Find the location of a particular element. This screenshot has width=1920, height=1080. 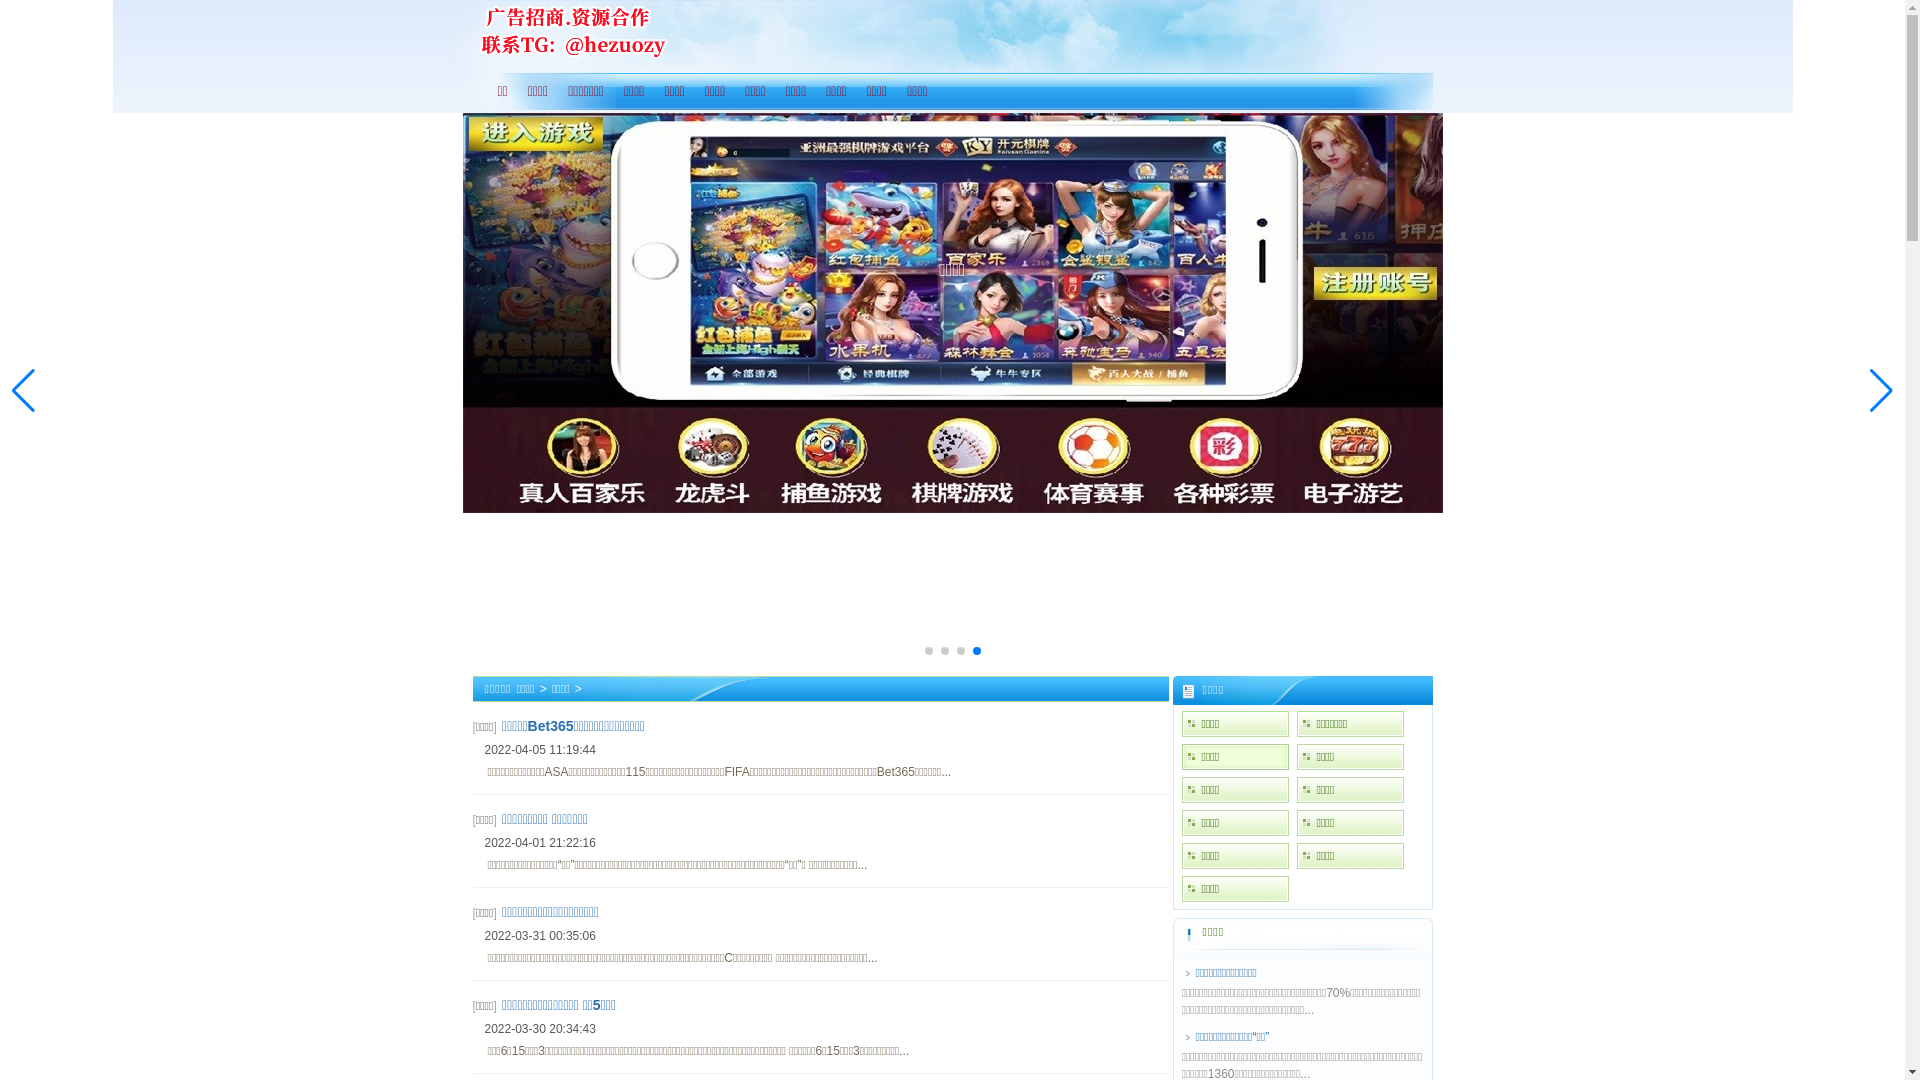

. is located at coordinates (952, 270).